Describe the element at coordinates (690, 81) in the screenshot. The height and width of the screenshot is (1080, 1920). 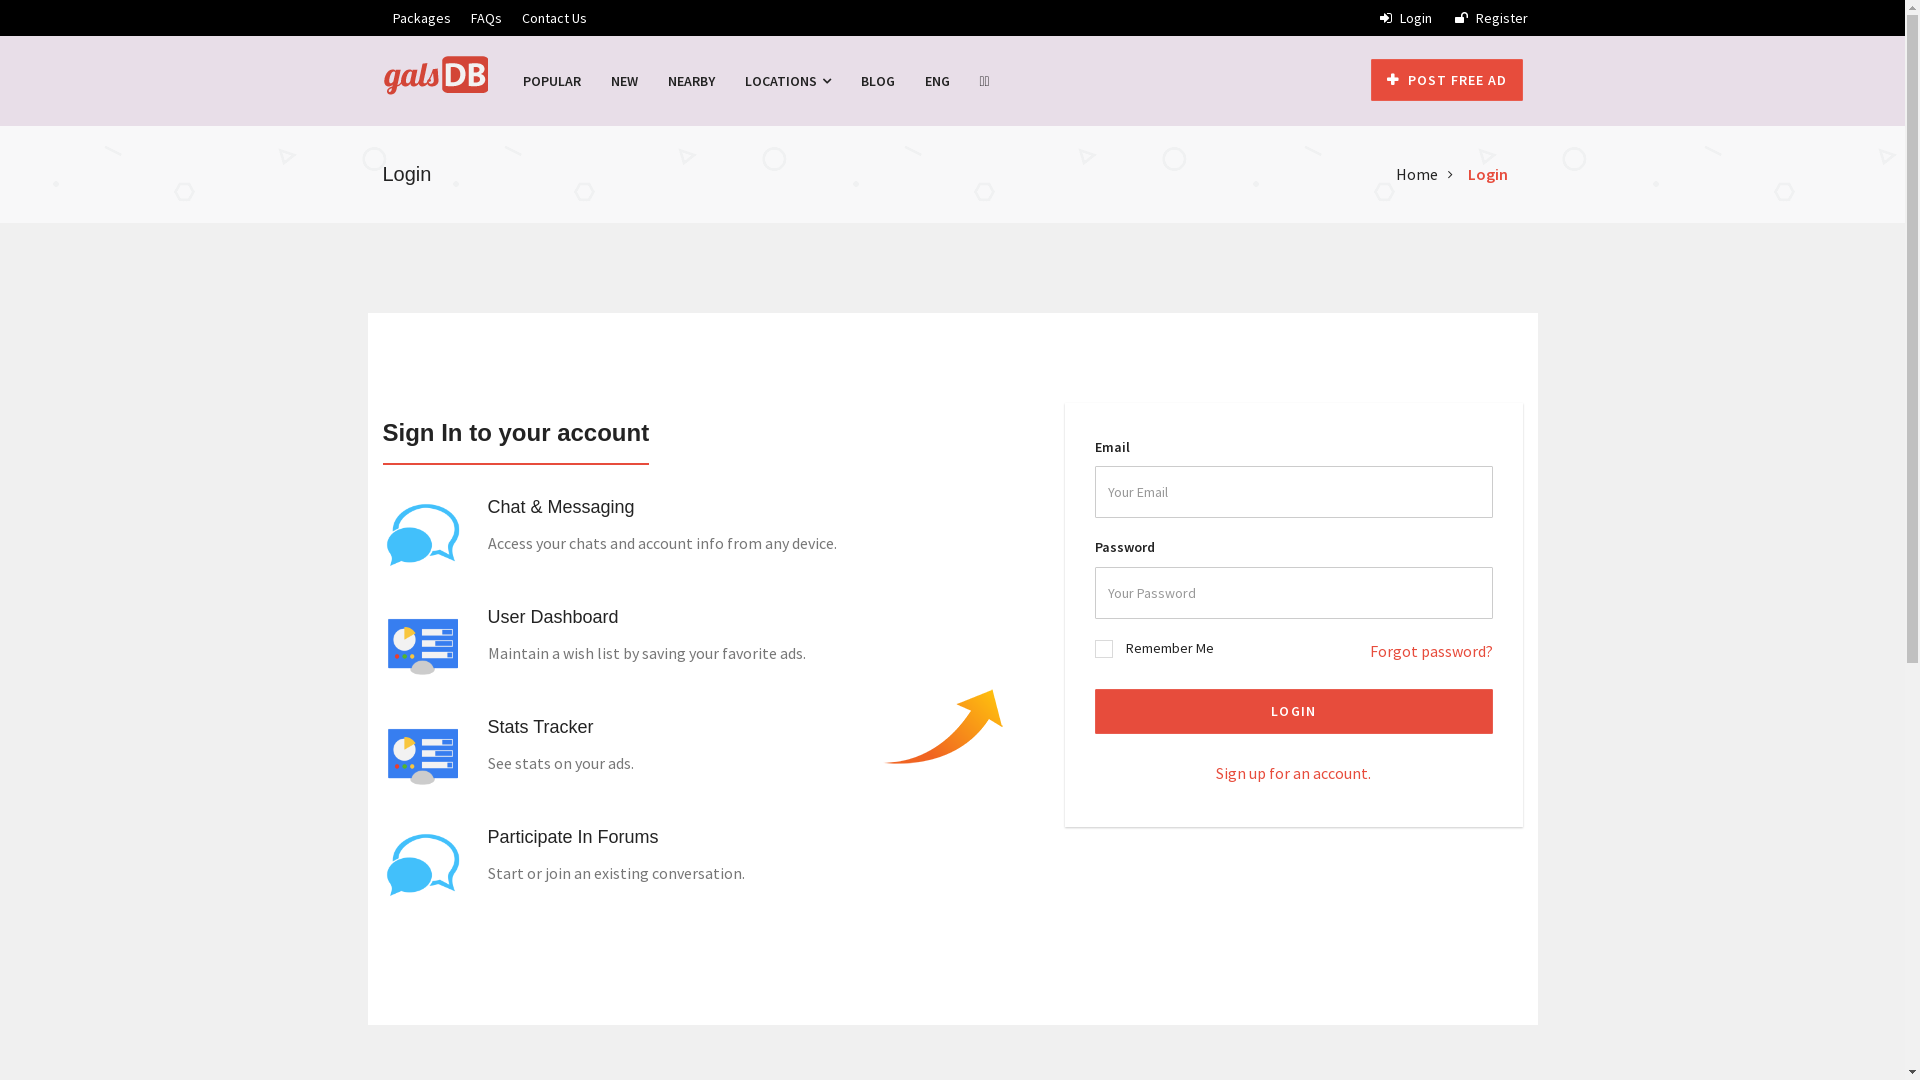
I see `NEARBY` at that location.